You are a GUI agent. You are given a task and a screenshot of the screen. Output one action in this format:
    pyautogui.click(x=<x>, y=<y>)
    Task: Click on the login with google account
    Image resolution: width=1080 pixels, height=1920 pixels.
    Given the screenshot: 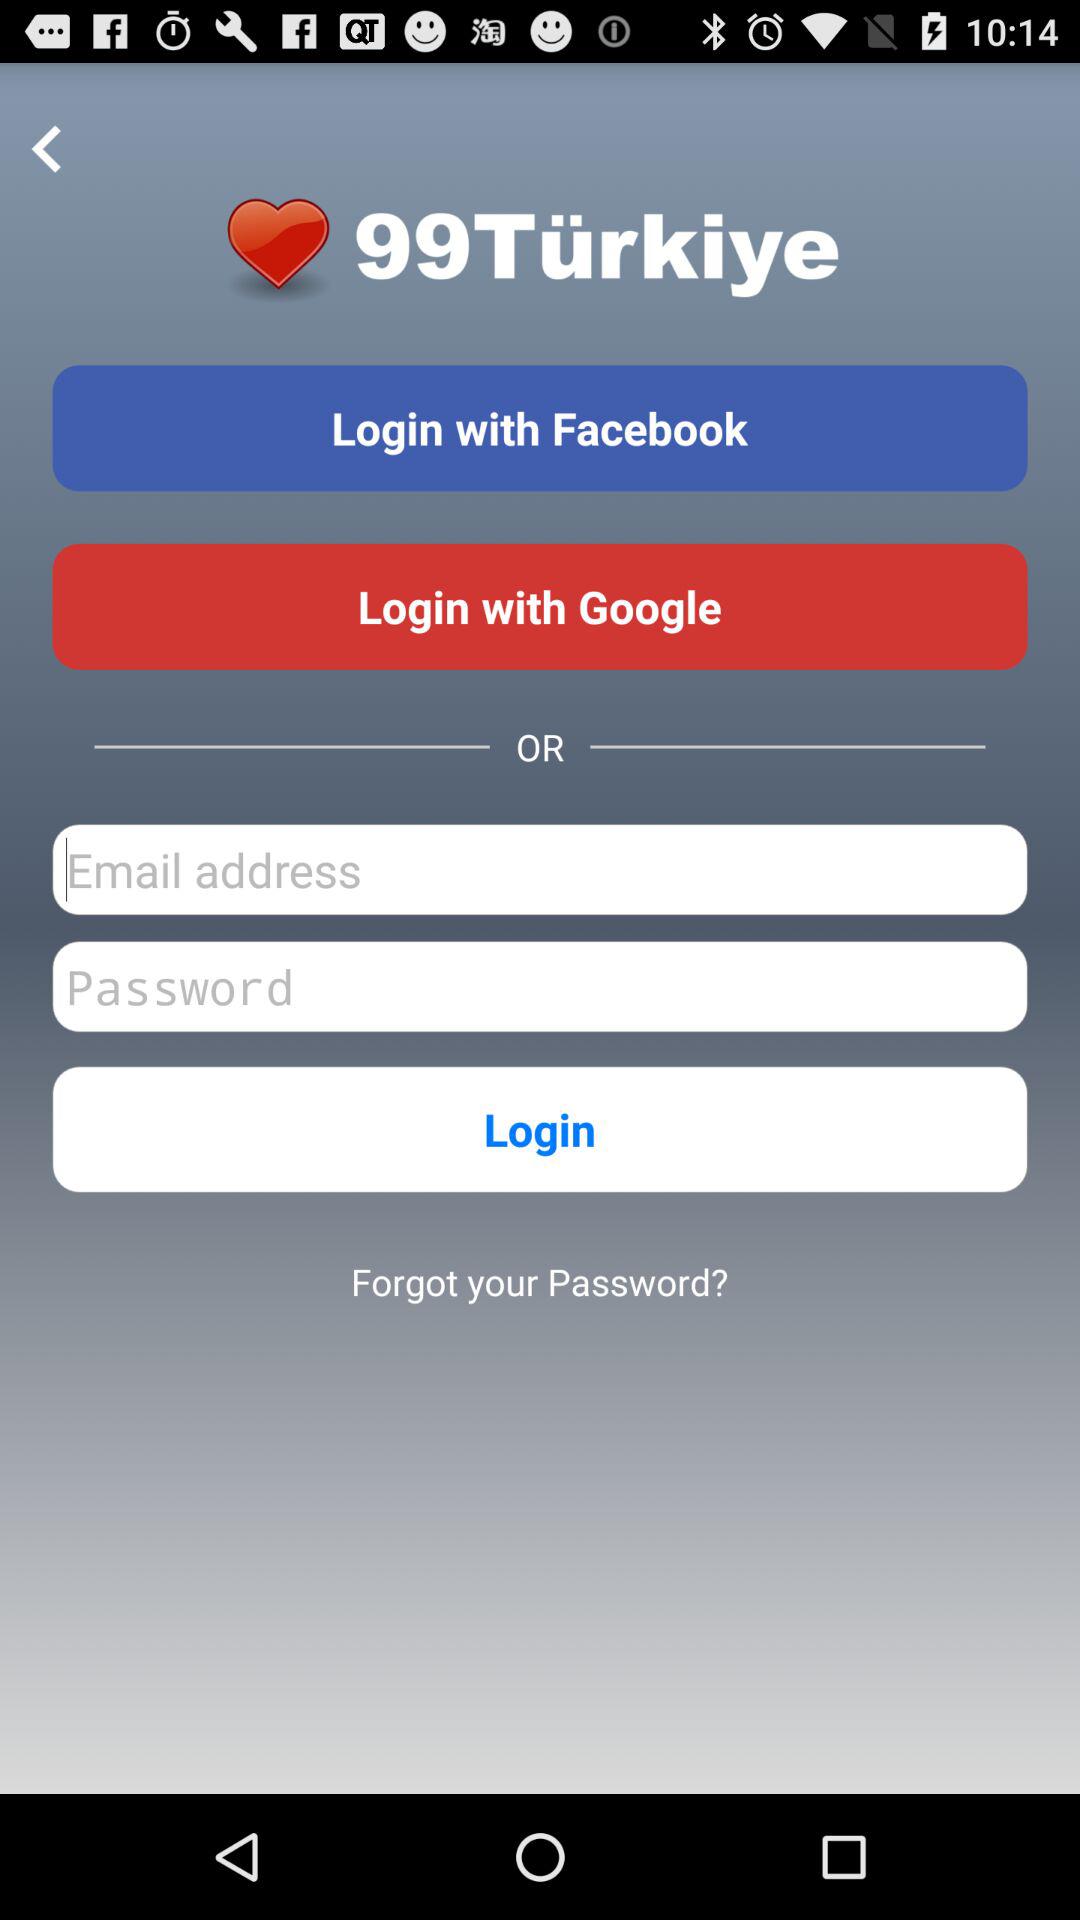 What is the action you would take?
    pyautogui.click(x=540, y=606)
    